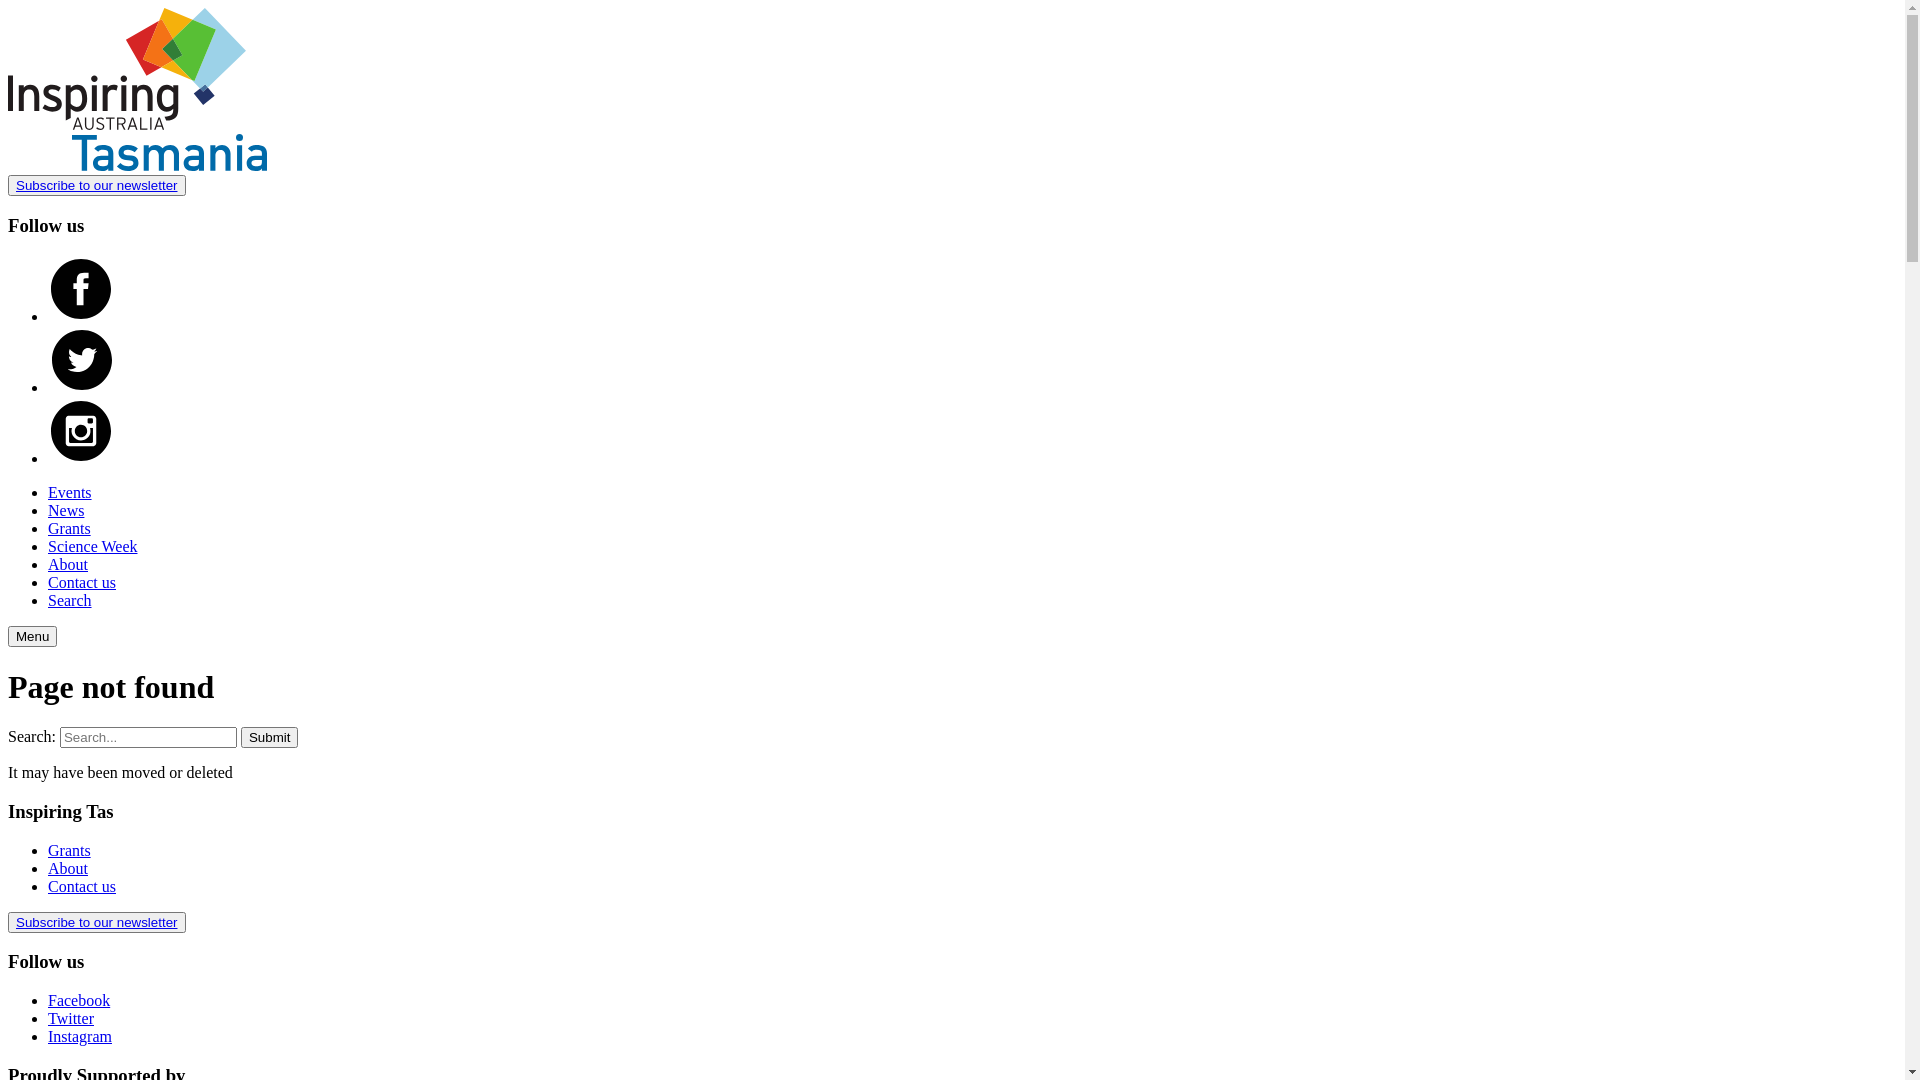 The height and width of the screenshot is (1080, 1920). I want to click on Contact us, so click(82, 886).